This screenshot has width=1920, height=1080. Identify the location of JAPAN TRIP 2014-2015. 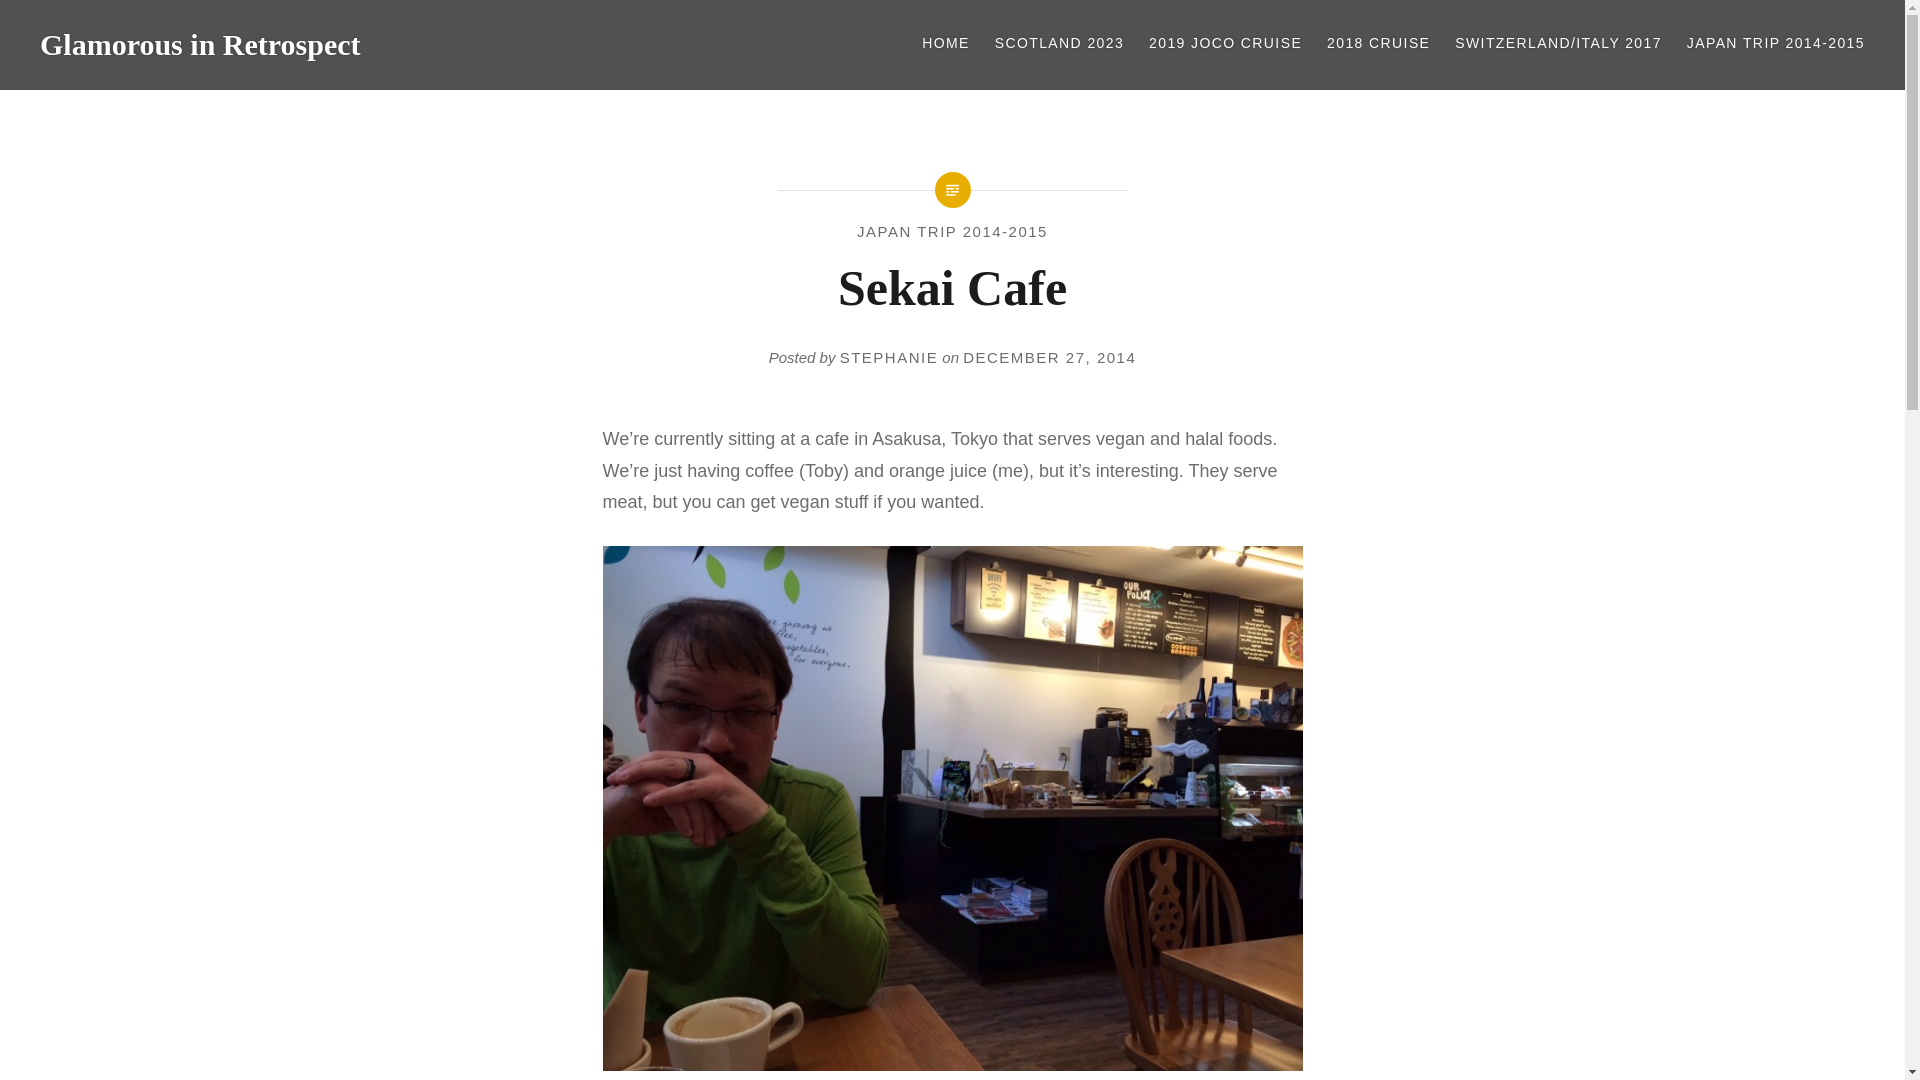
(1776, 44).